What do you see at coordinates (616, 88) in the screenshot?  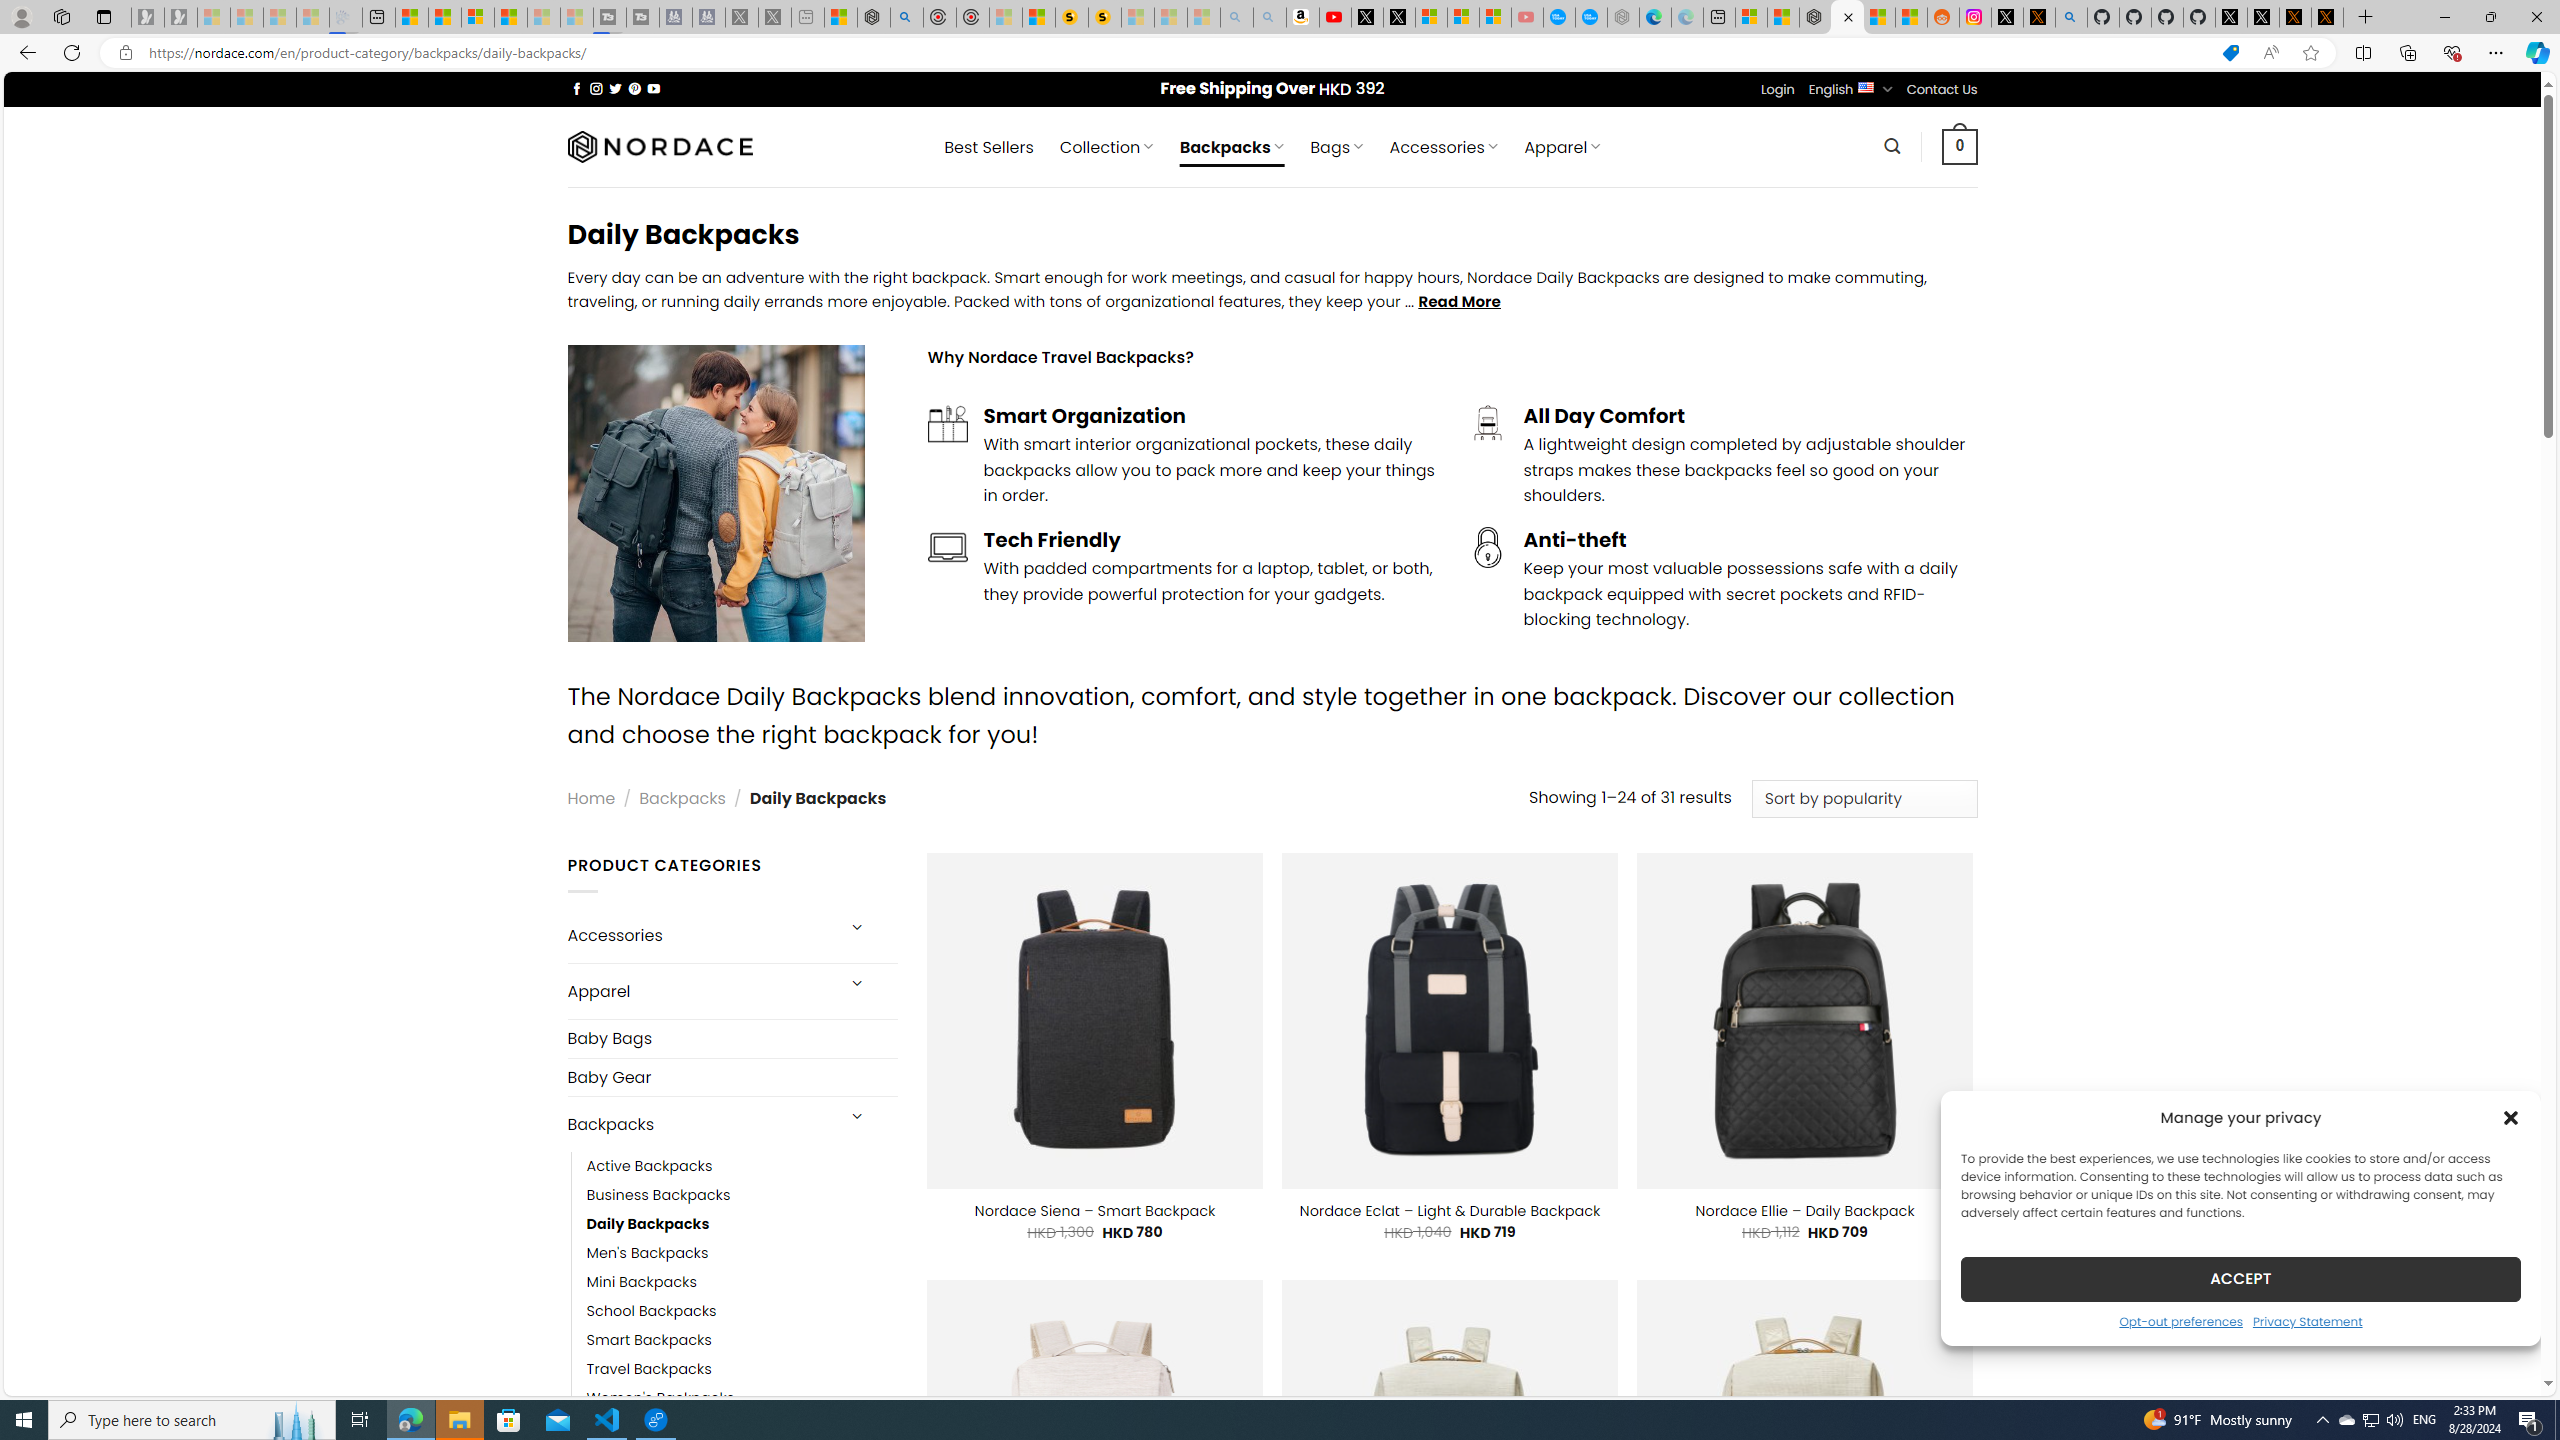 I see `Follow on Twitter` at bounding box center [616, 88].